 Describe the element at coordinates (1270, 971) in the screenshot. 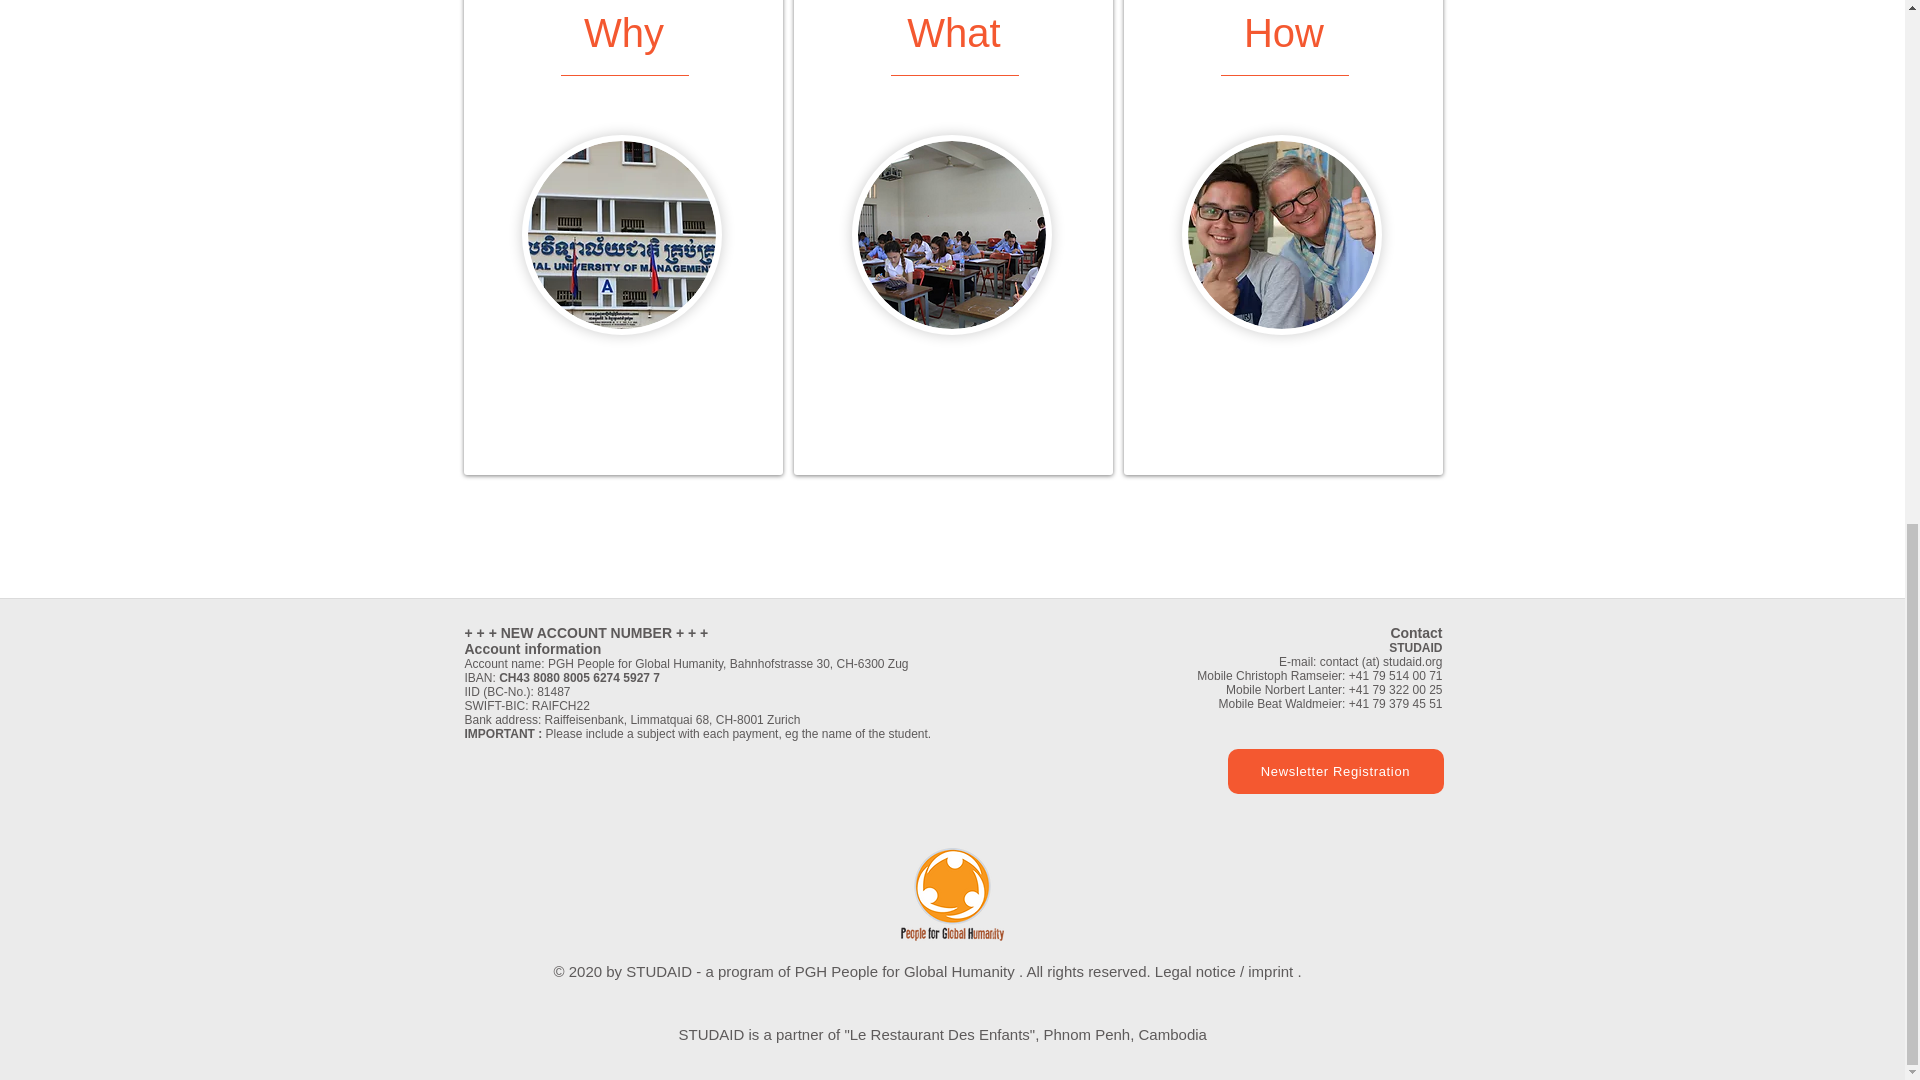

I see `imprint` at that location.